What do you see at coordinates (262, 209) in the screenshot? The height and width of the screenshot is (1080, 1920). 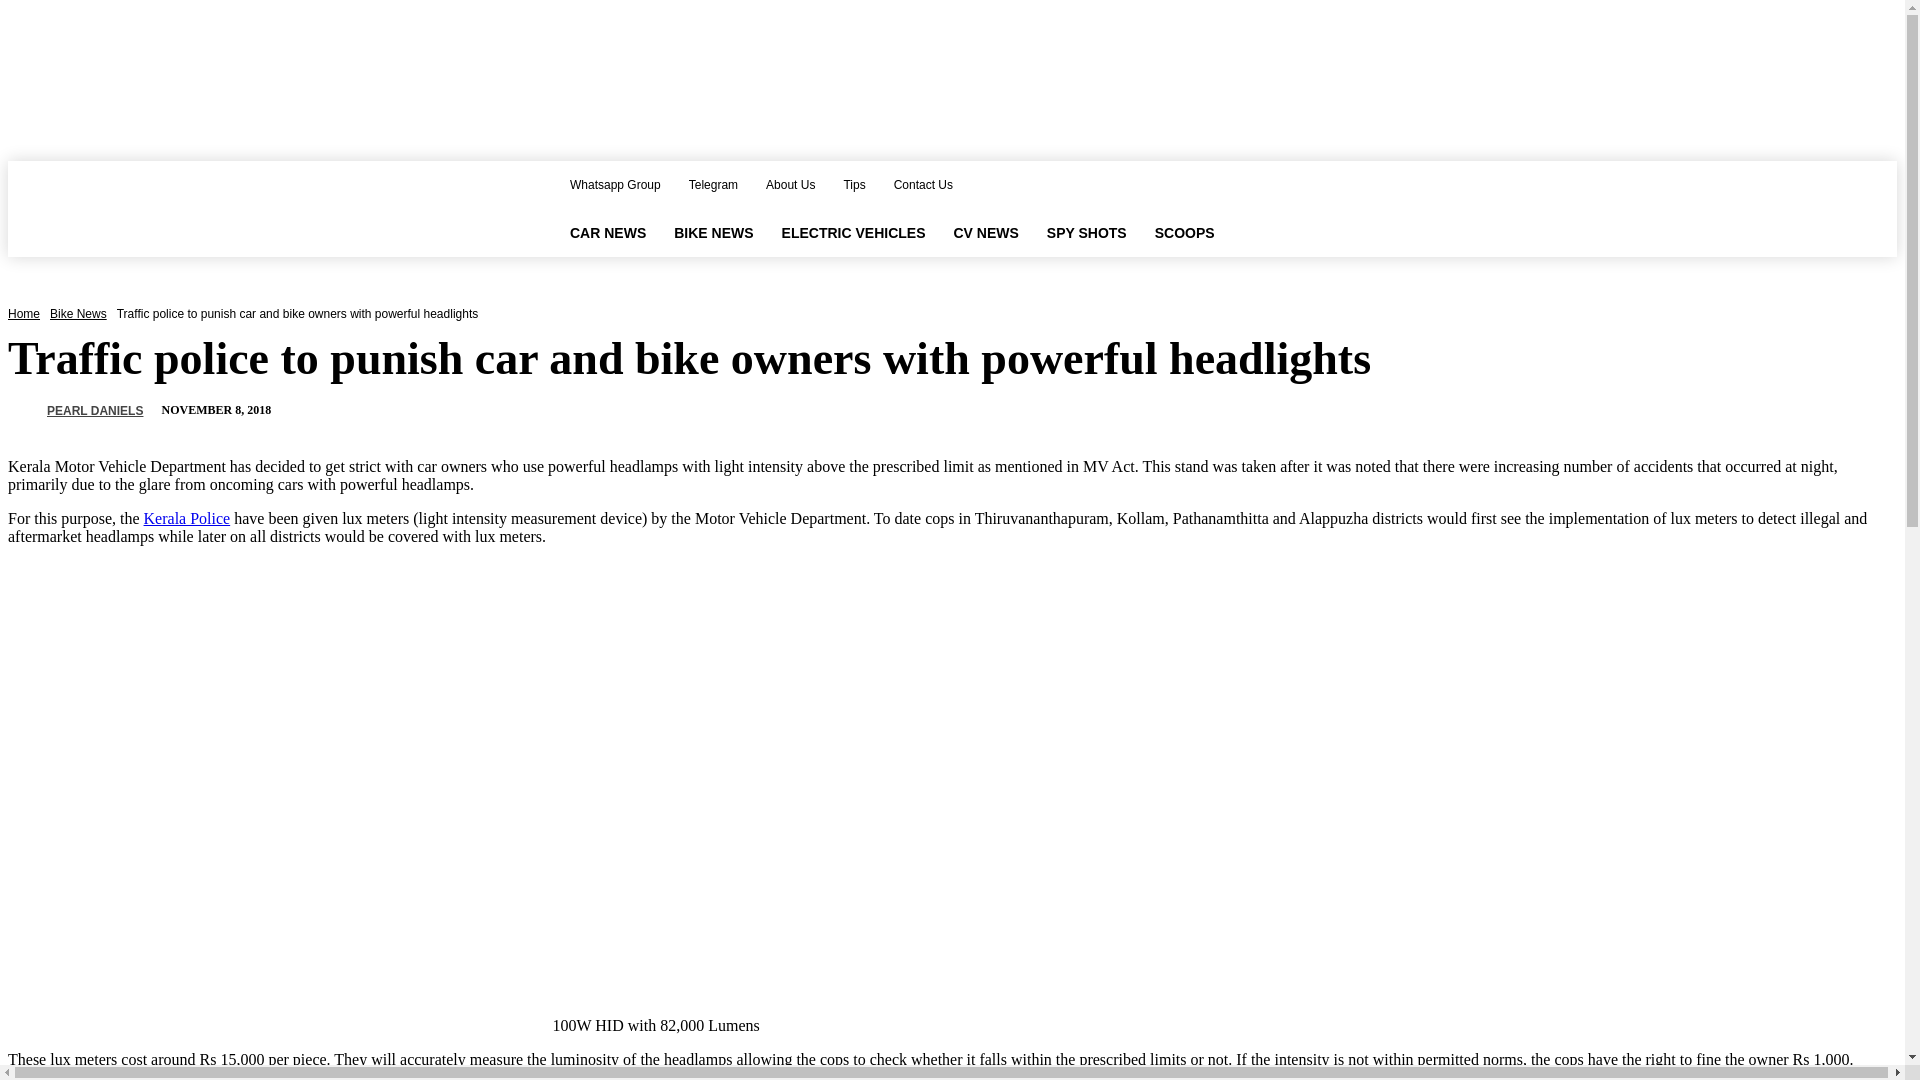 I see `rushlane logo` at bounding box center [262, 209].